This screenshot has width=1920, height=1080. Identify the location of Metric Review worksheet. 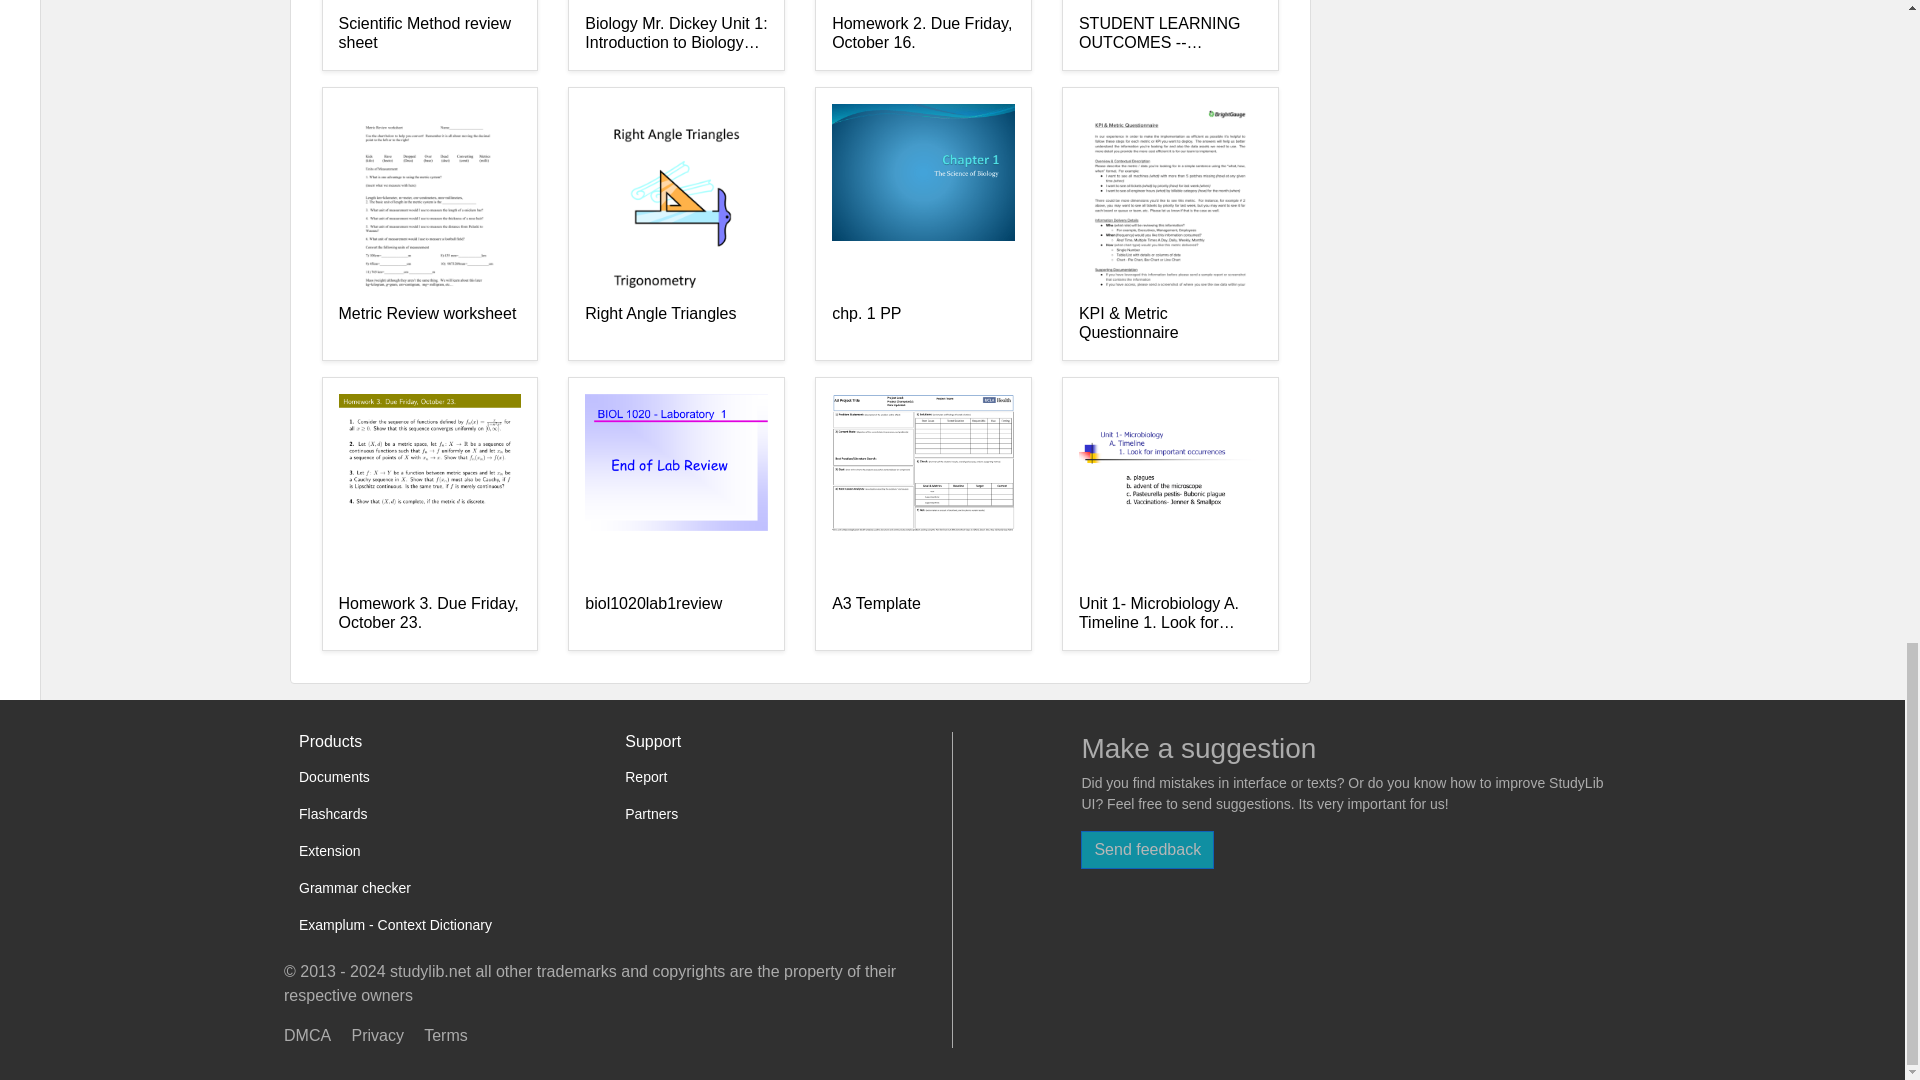
(428, 324).